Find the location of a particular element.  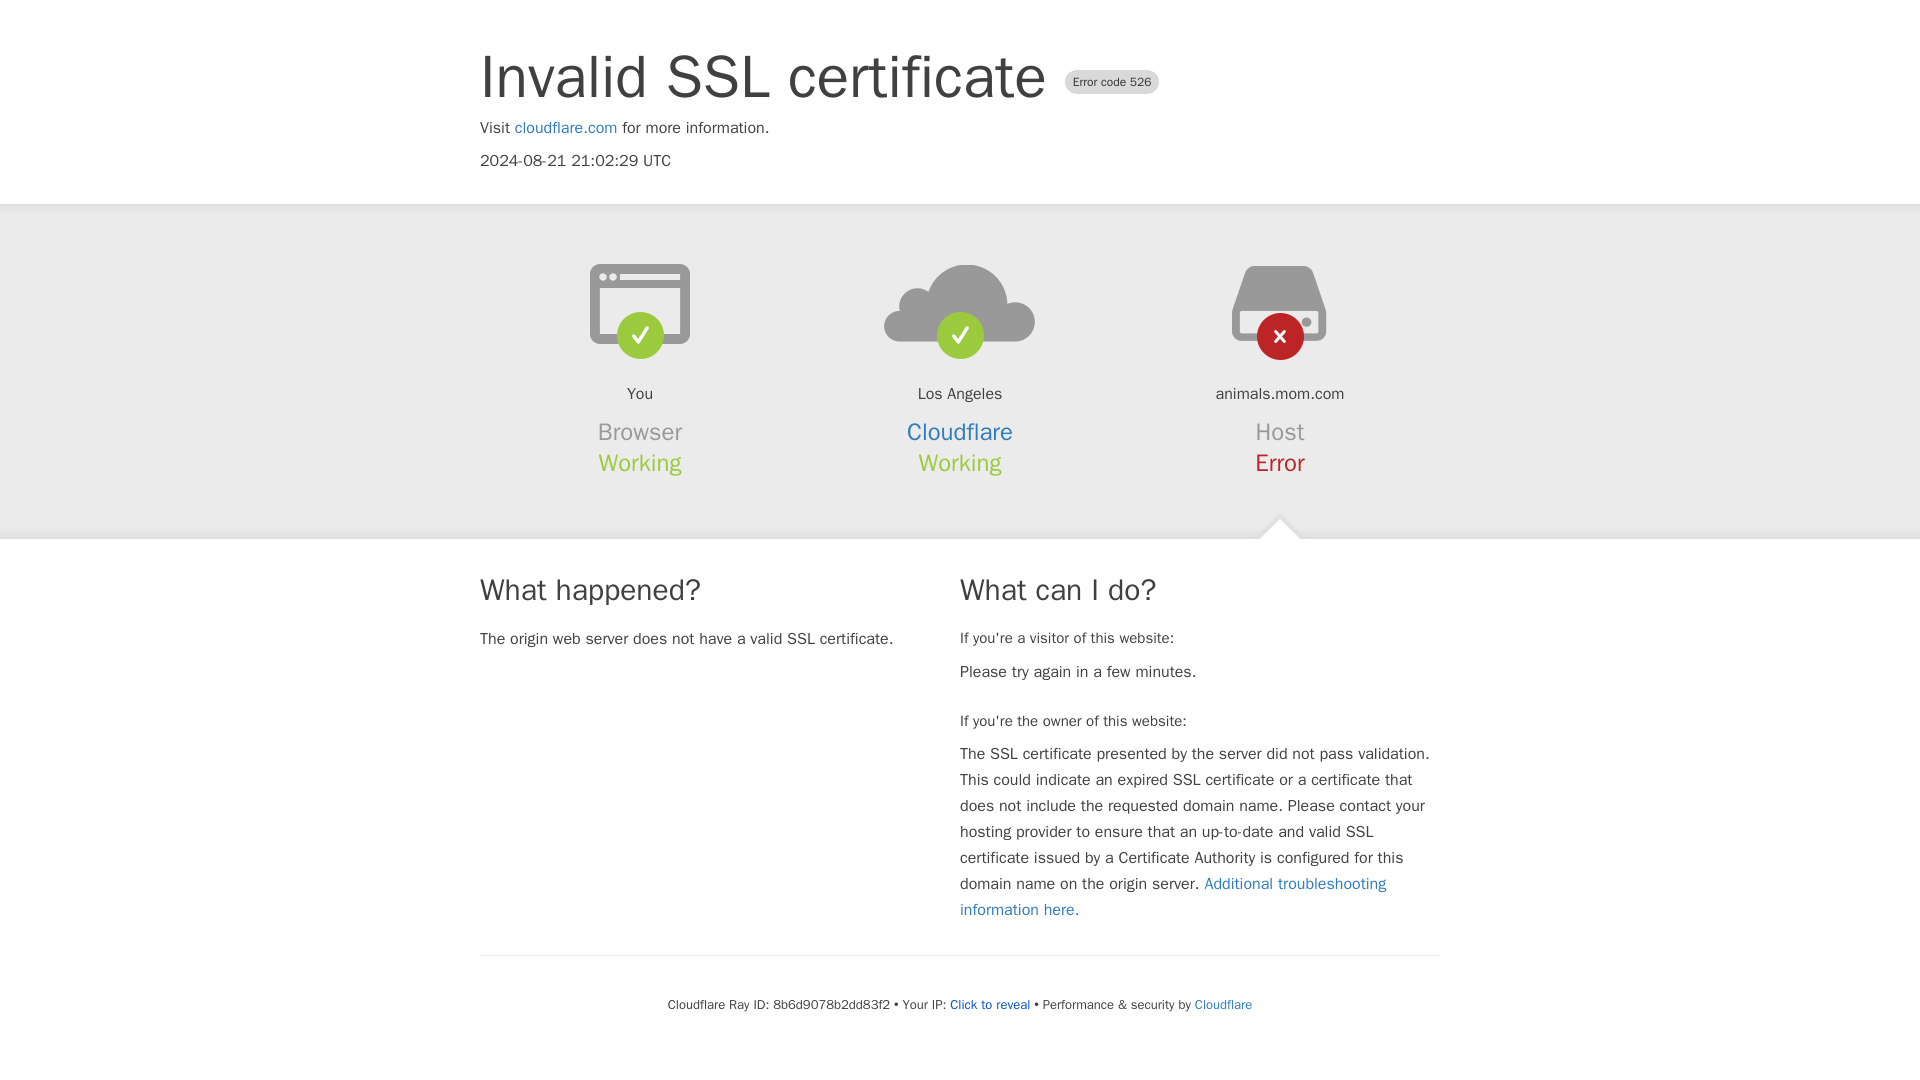

Click to reveal is located at coordinates (990, 1004).